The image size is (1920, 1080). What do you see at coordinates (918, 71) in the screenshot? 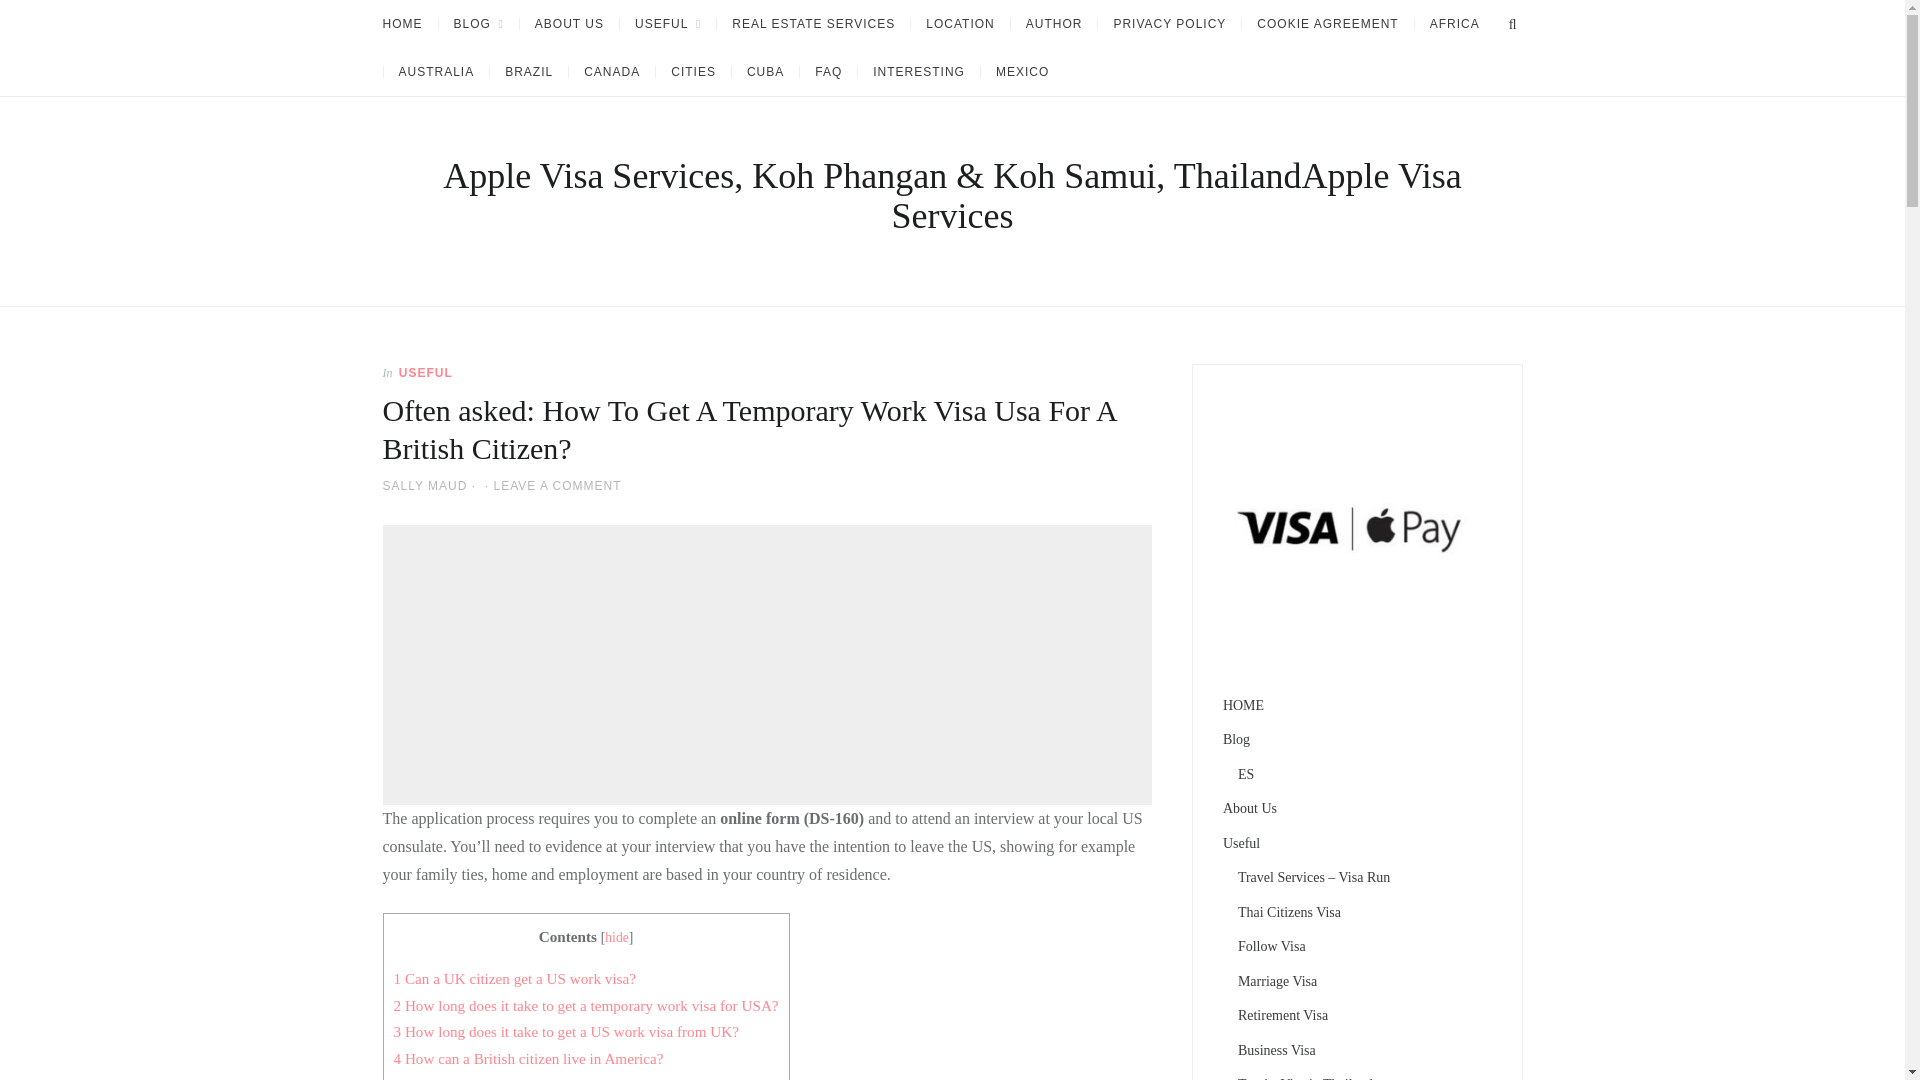
I see `INTERESTING` at bounding box center [918, 71].